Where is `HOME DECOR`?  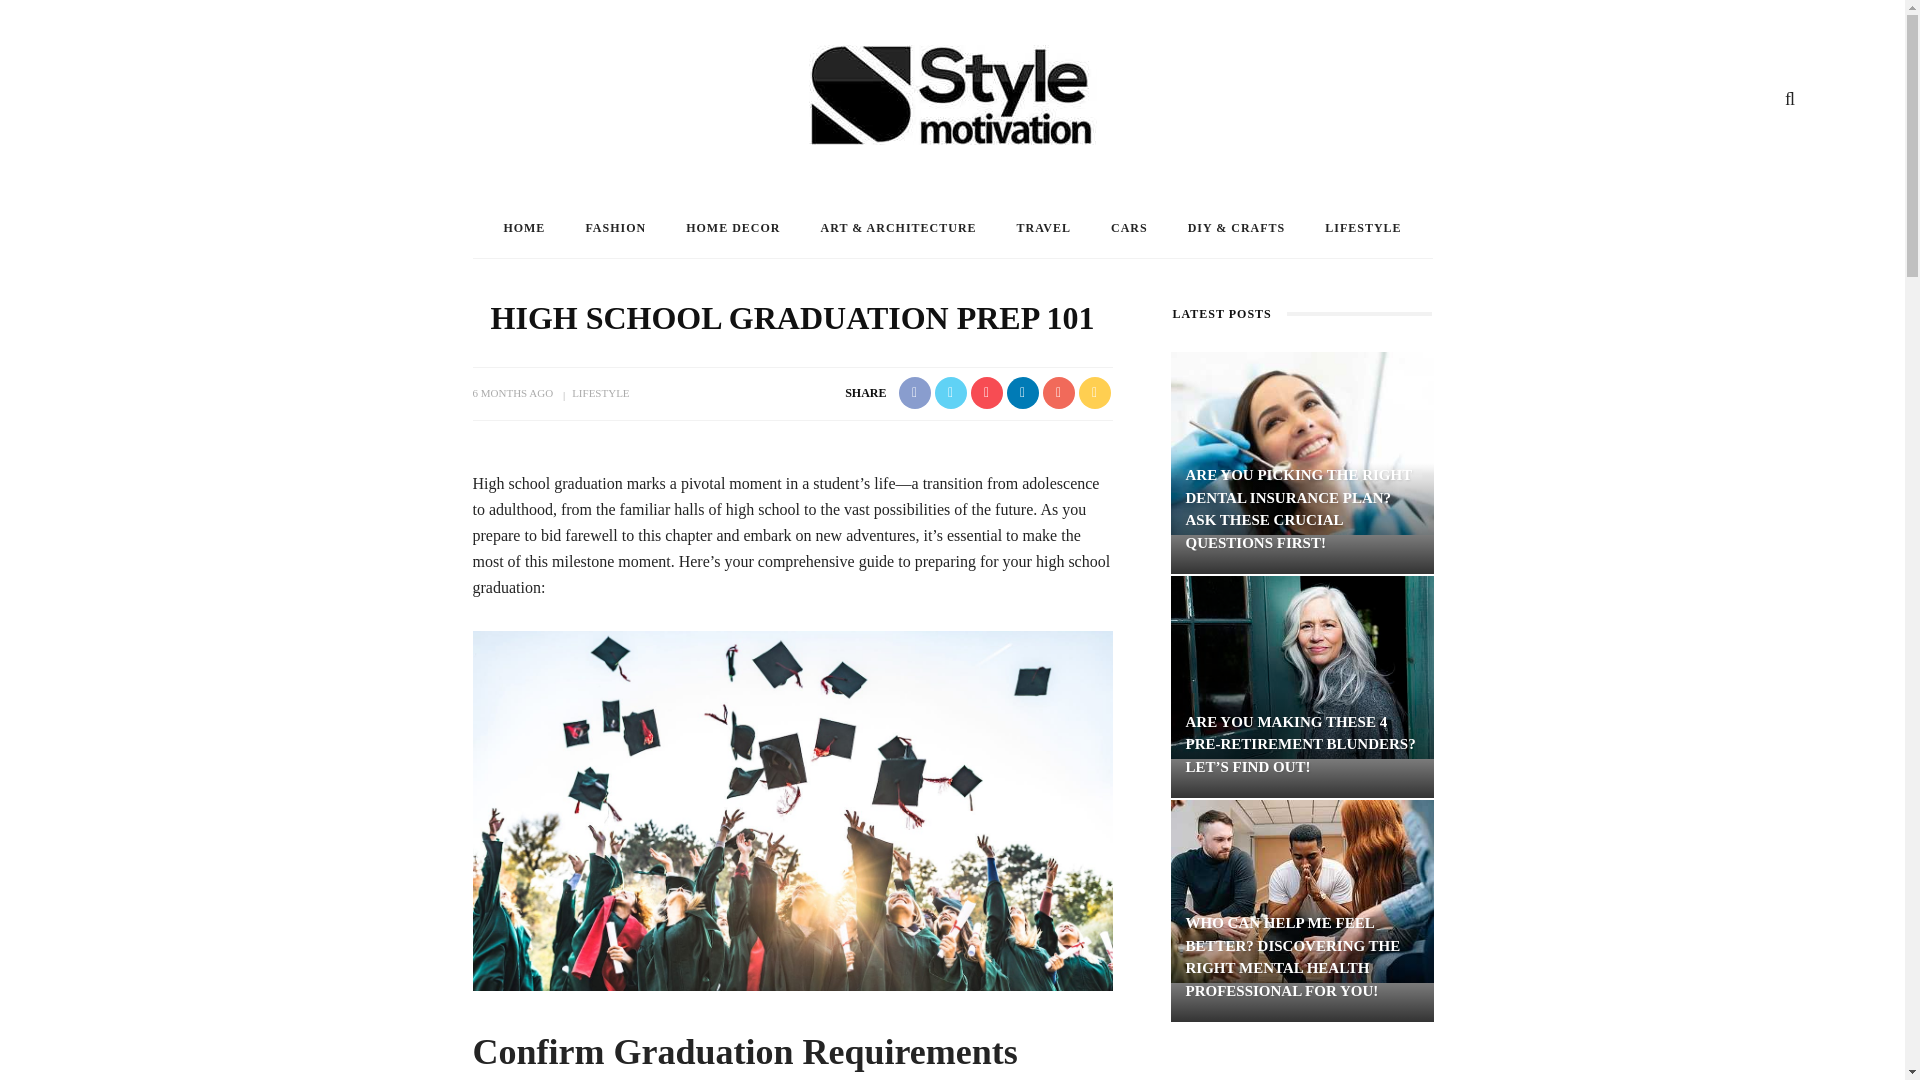
HOME DECOR is located at coordinates (733, 228).